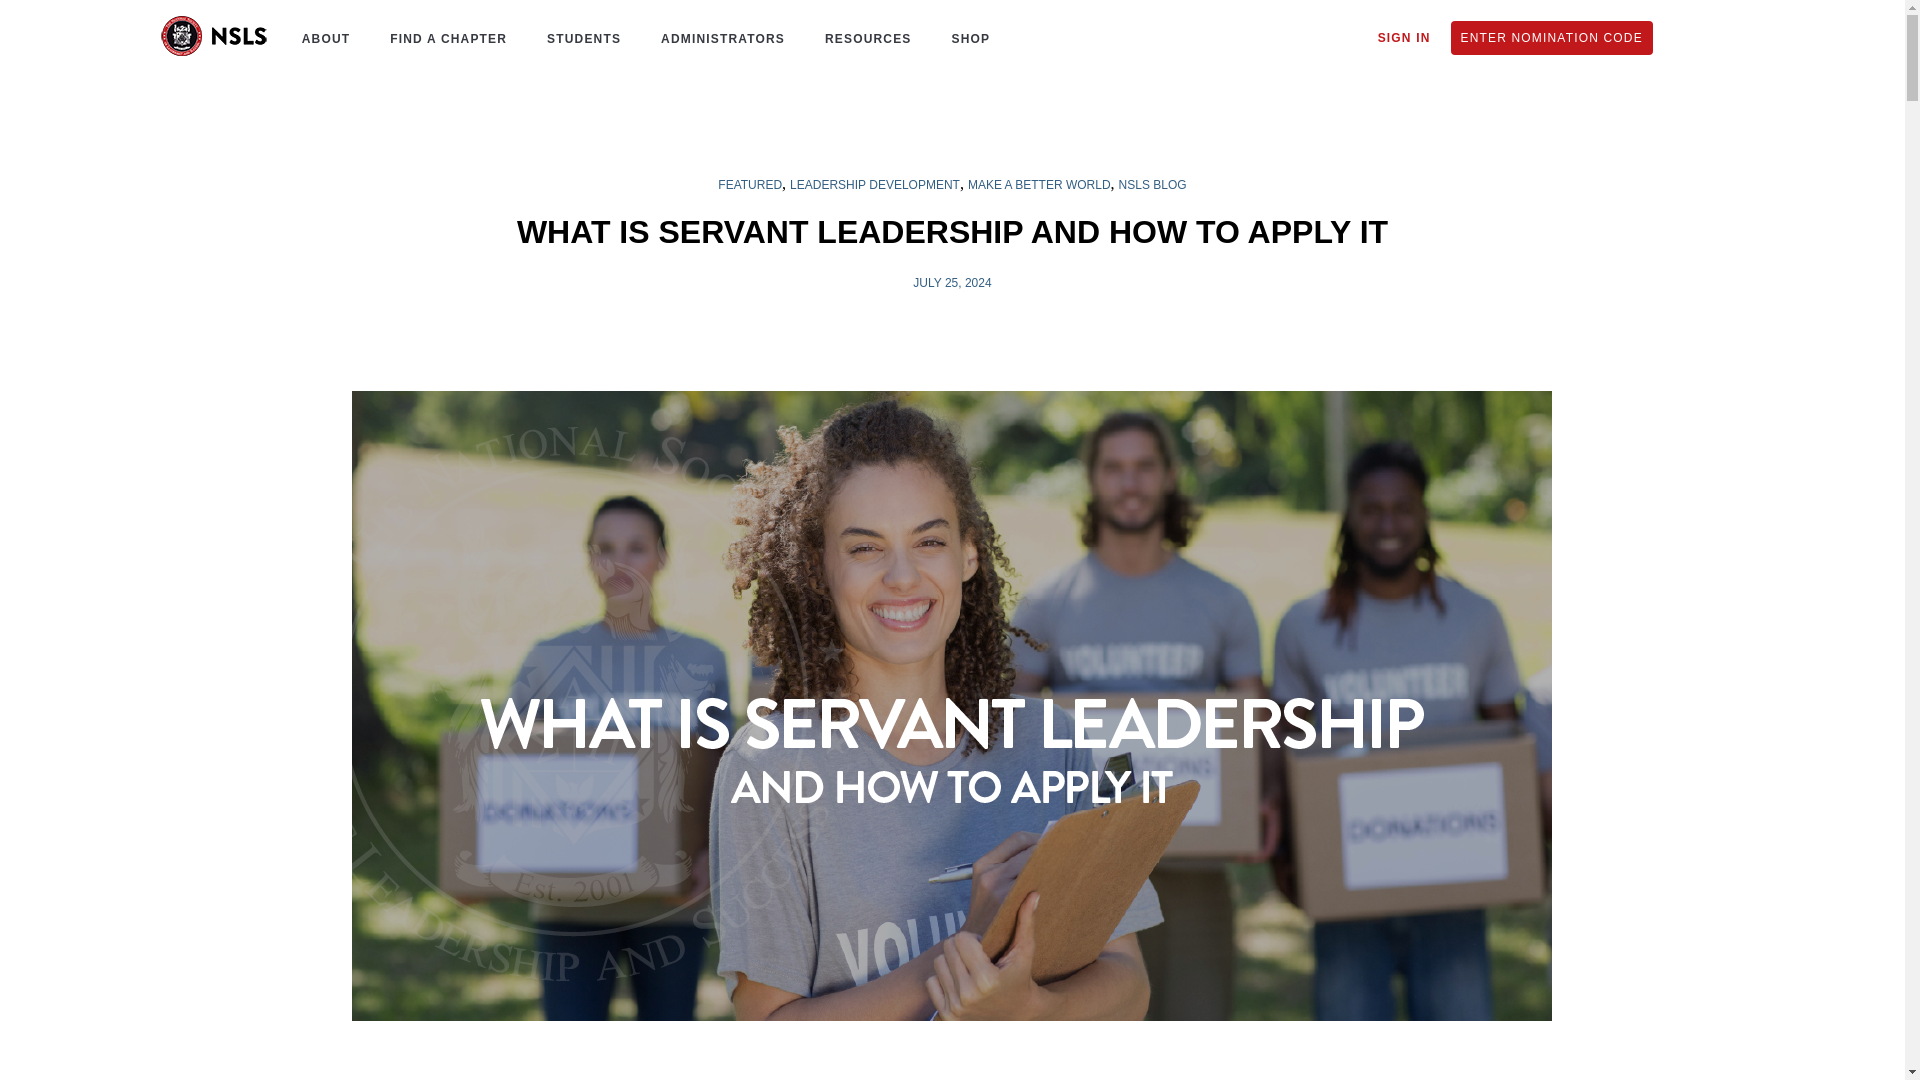 The height and width of the screenshot is (1080, 1920). What do you see at coordinates (578, 38) in the screenshot?
I see `STUDENTS` at bounding box center [578, 38].